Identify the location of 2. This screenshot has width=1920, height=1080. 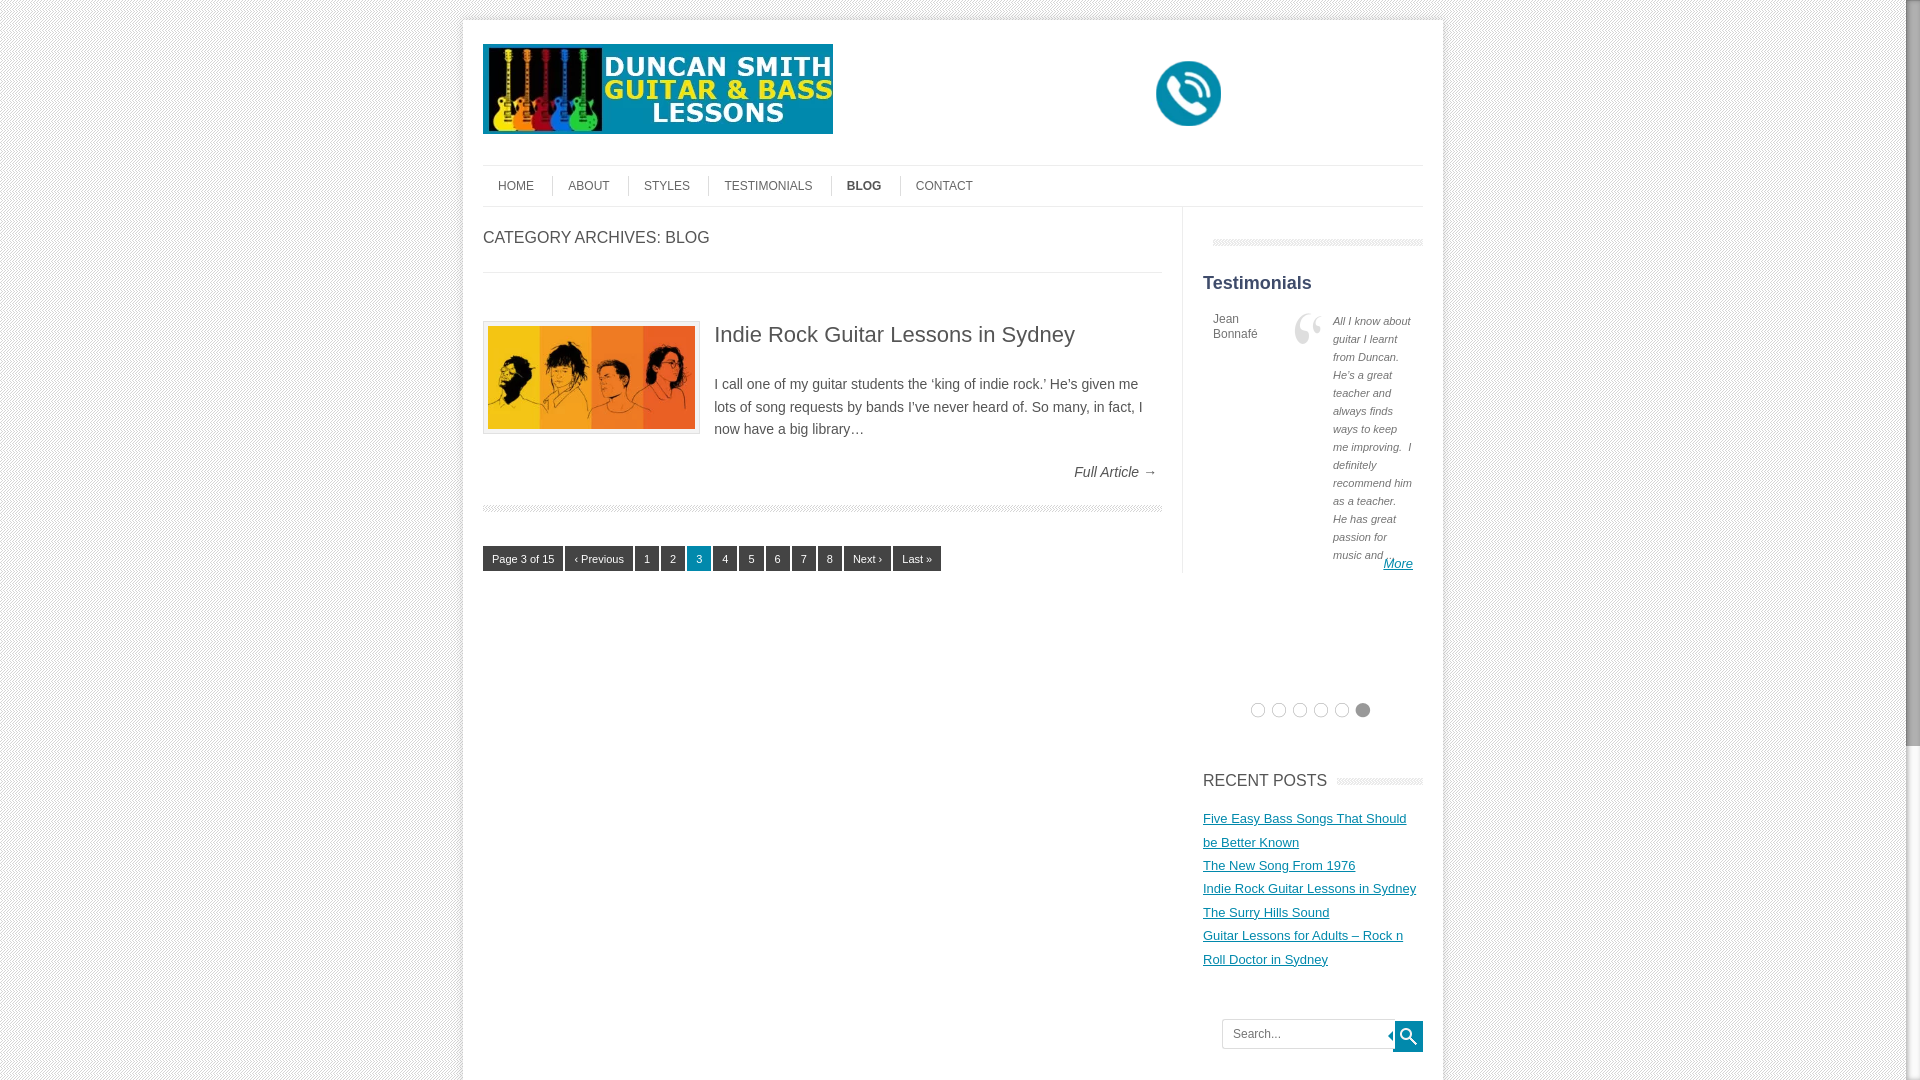
(673, 558).